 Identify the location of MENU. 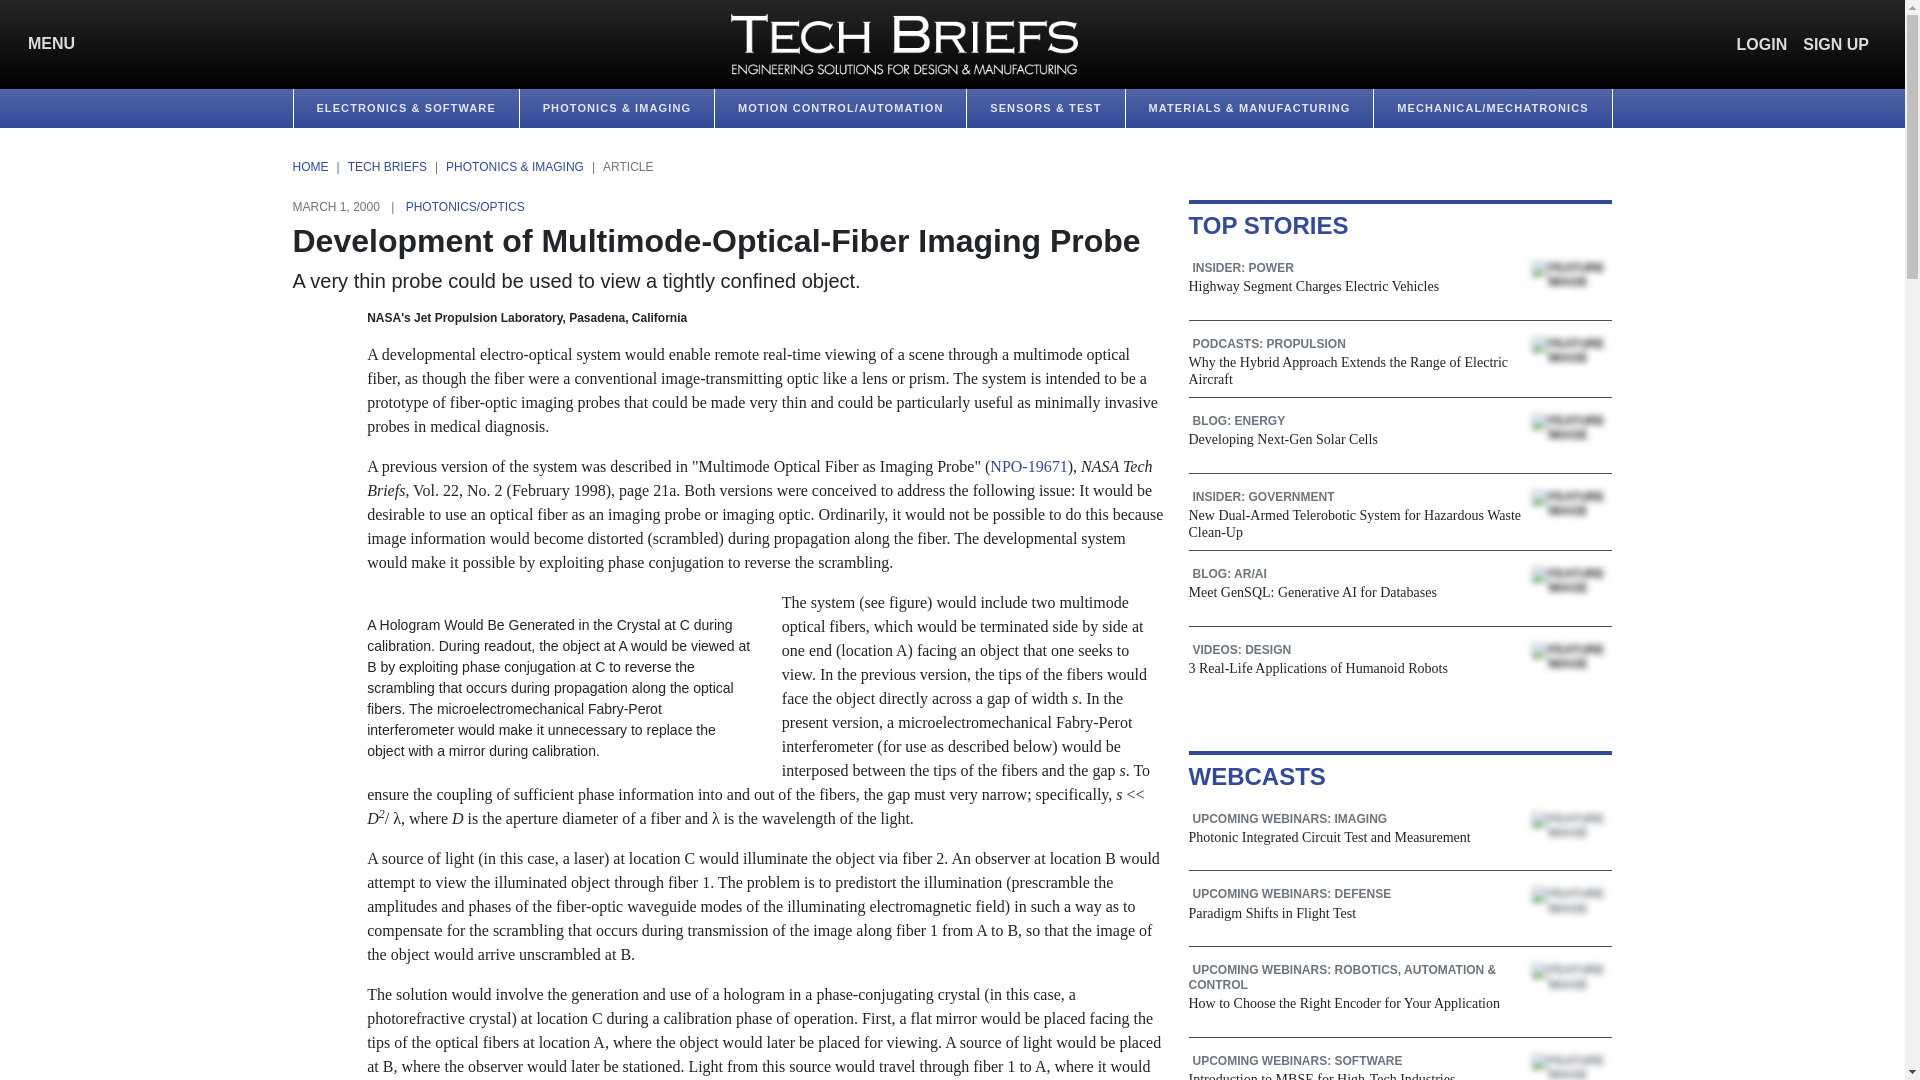
(46, 44).